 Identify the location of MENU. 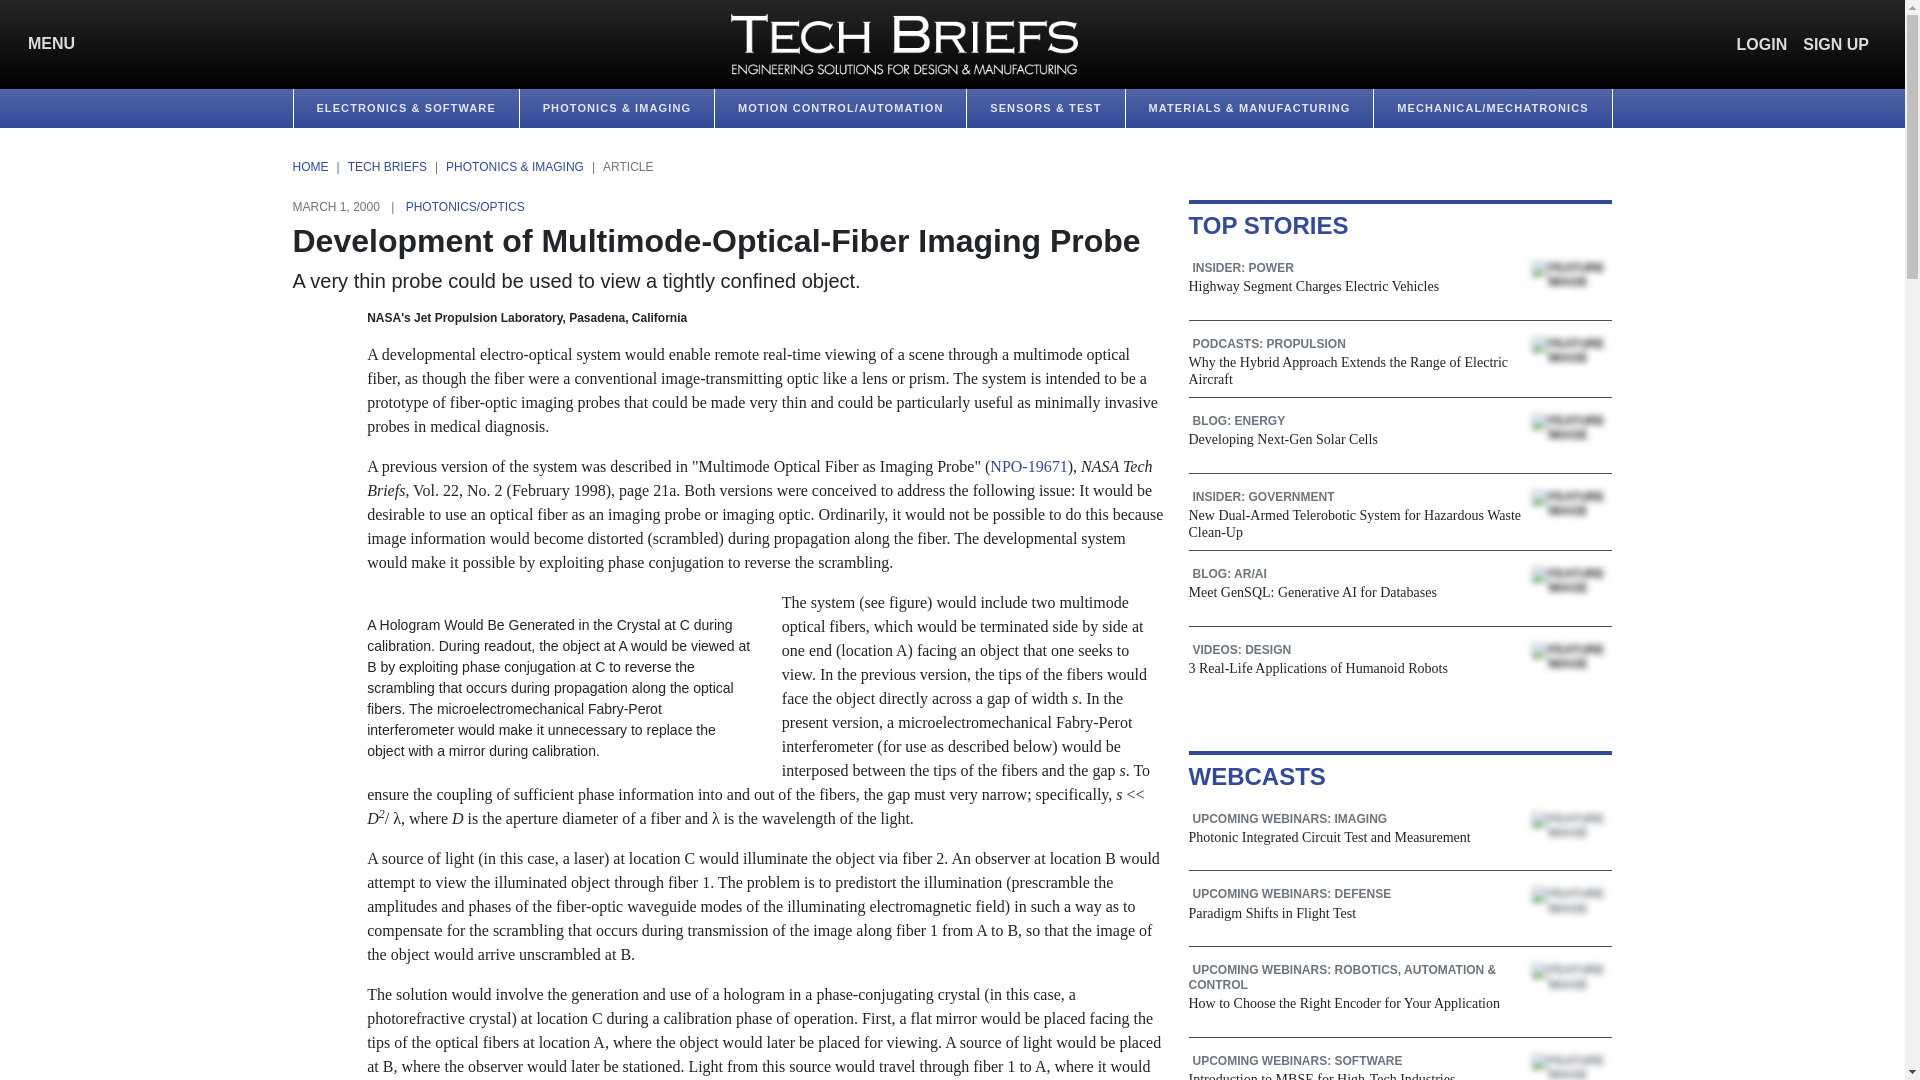
(46, 44).